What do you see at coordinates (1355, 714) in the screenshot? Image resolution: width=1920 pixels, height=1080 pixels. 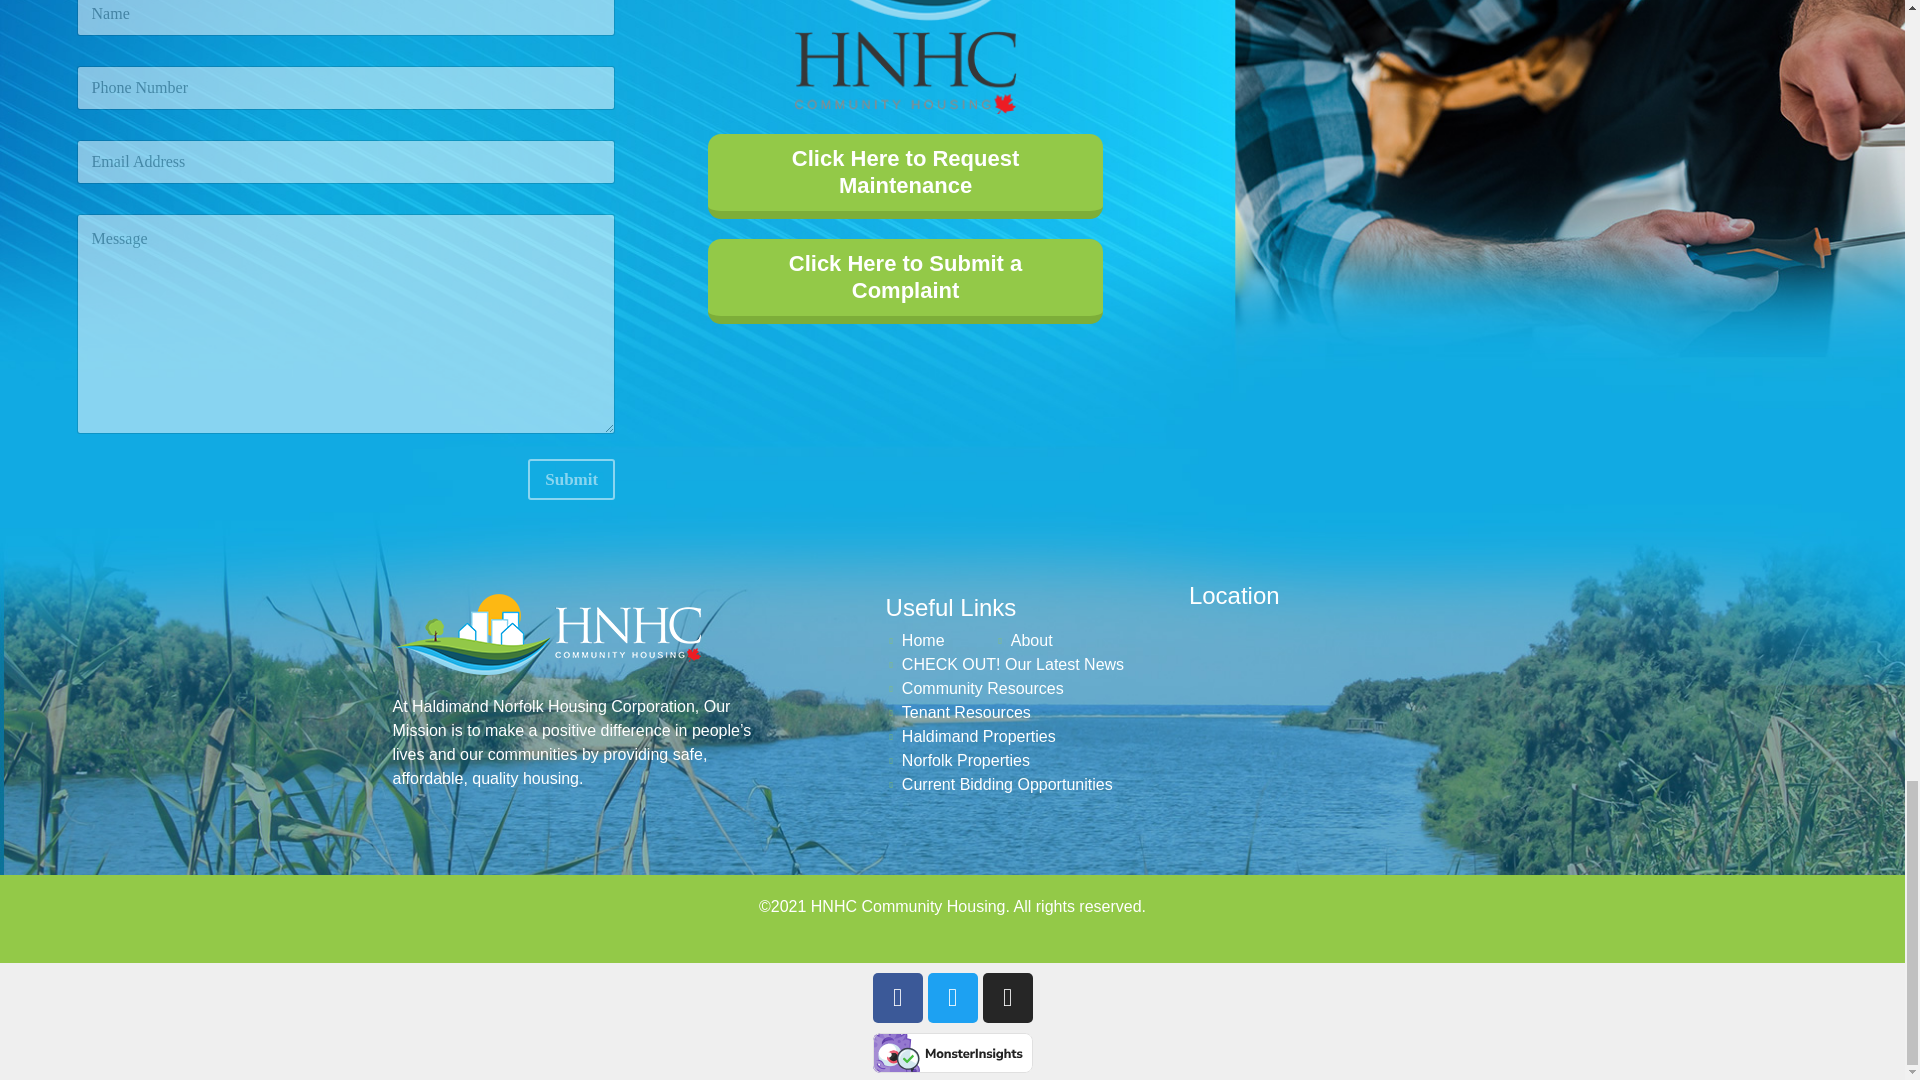 I see `25 Kent St N Unit 2, Simcoe, ON N3Y 3S1` at bounding box center [1355, 714].